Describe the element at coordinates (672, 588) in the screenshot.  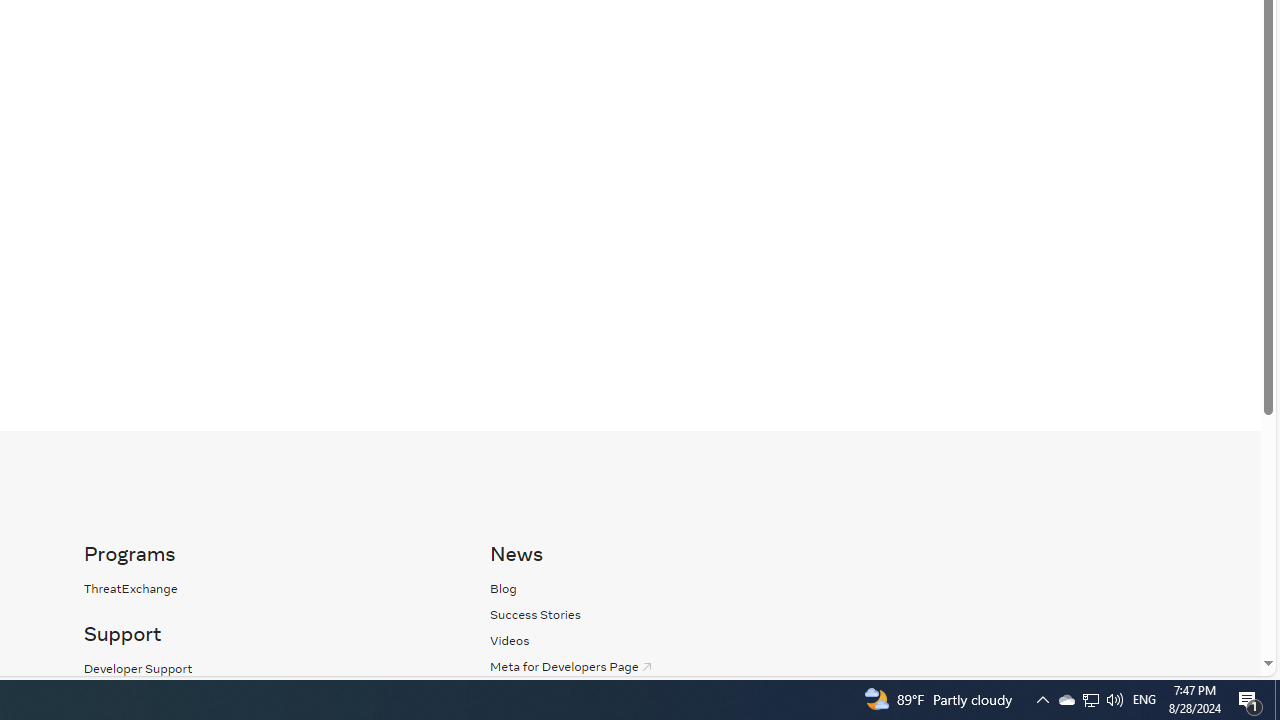
I see `Blog` at that location.